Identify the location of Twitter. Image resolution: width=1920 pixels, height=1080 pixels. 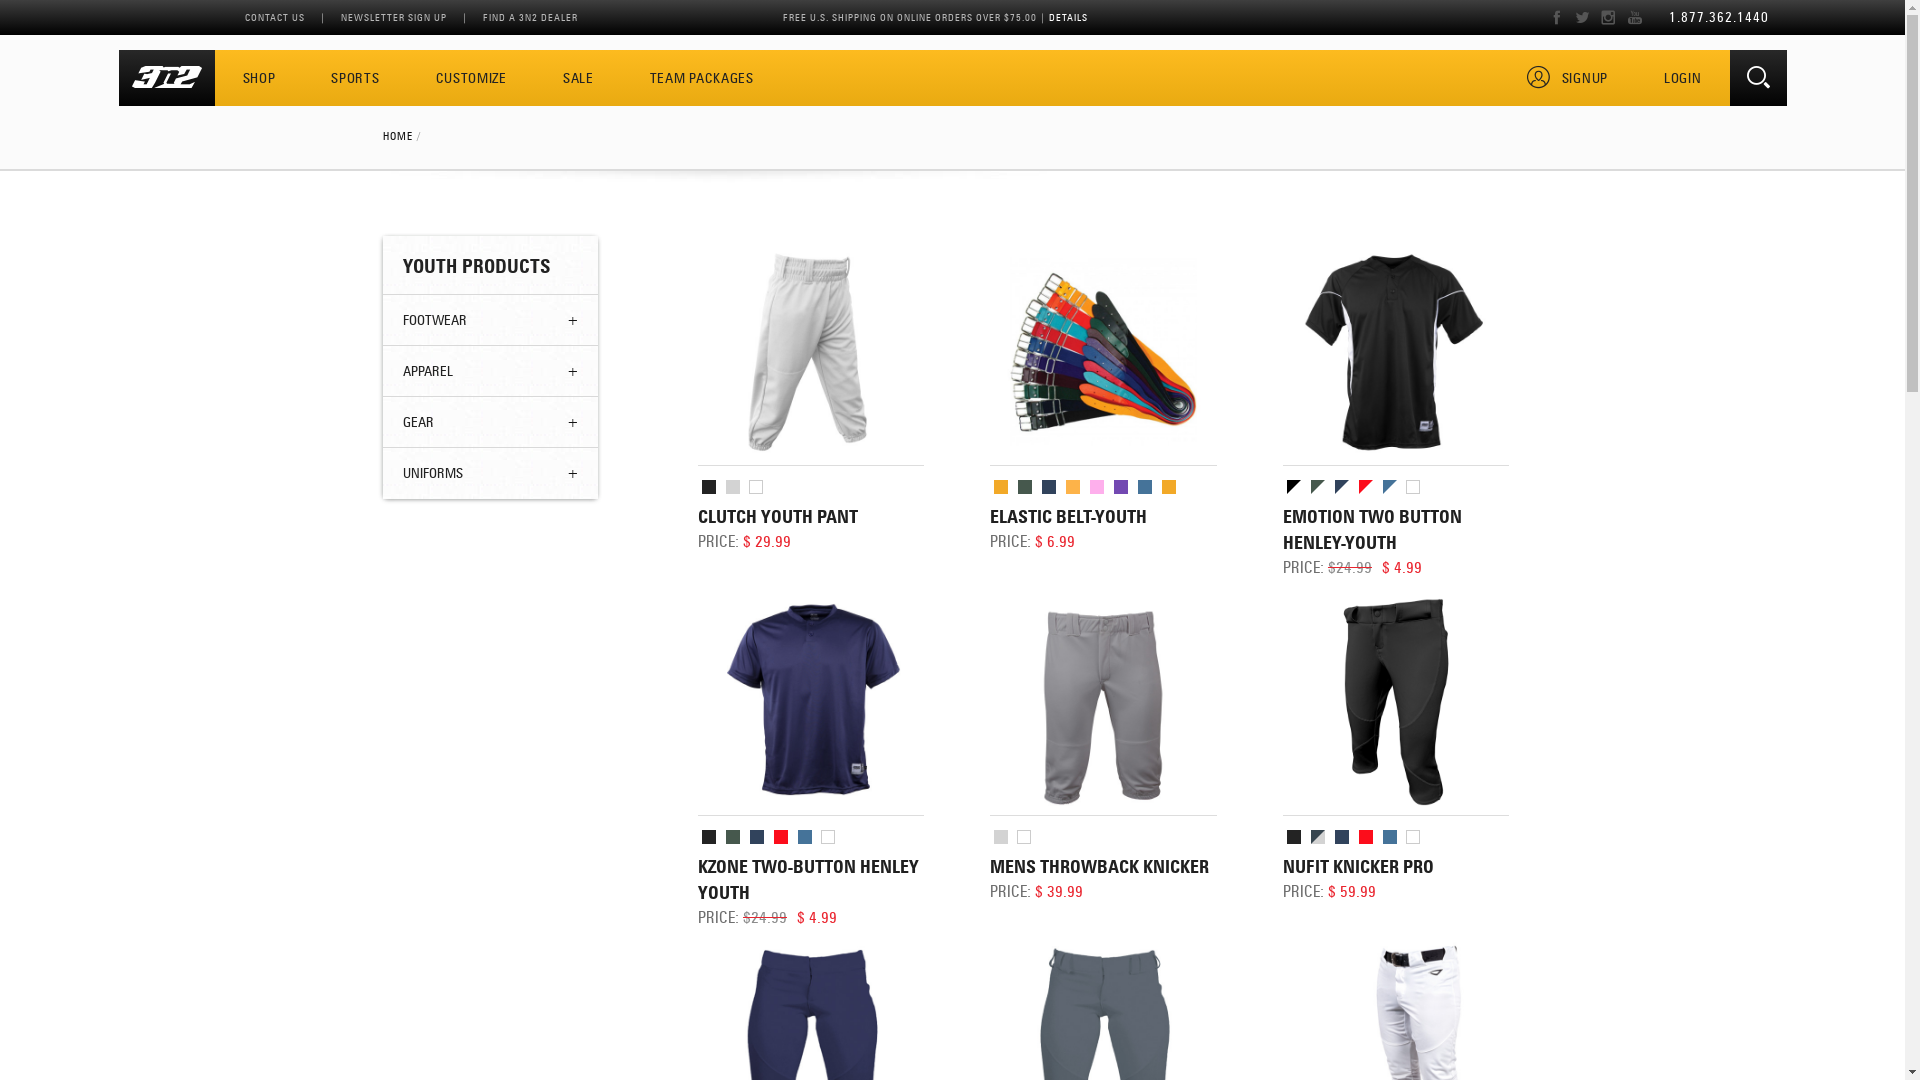
(1587, 18).